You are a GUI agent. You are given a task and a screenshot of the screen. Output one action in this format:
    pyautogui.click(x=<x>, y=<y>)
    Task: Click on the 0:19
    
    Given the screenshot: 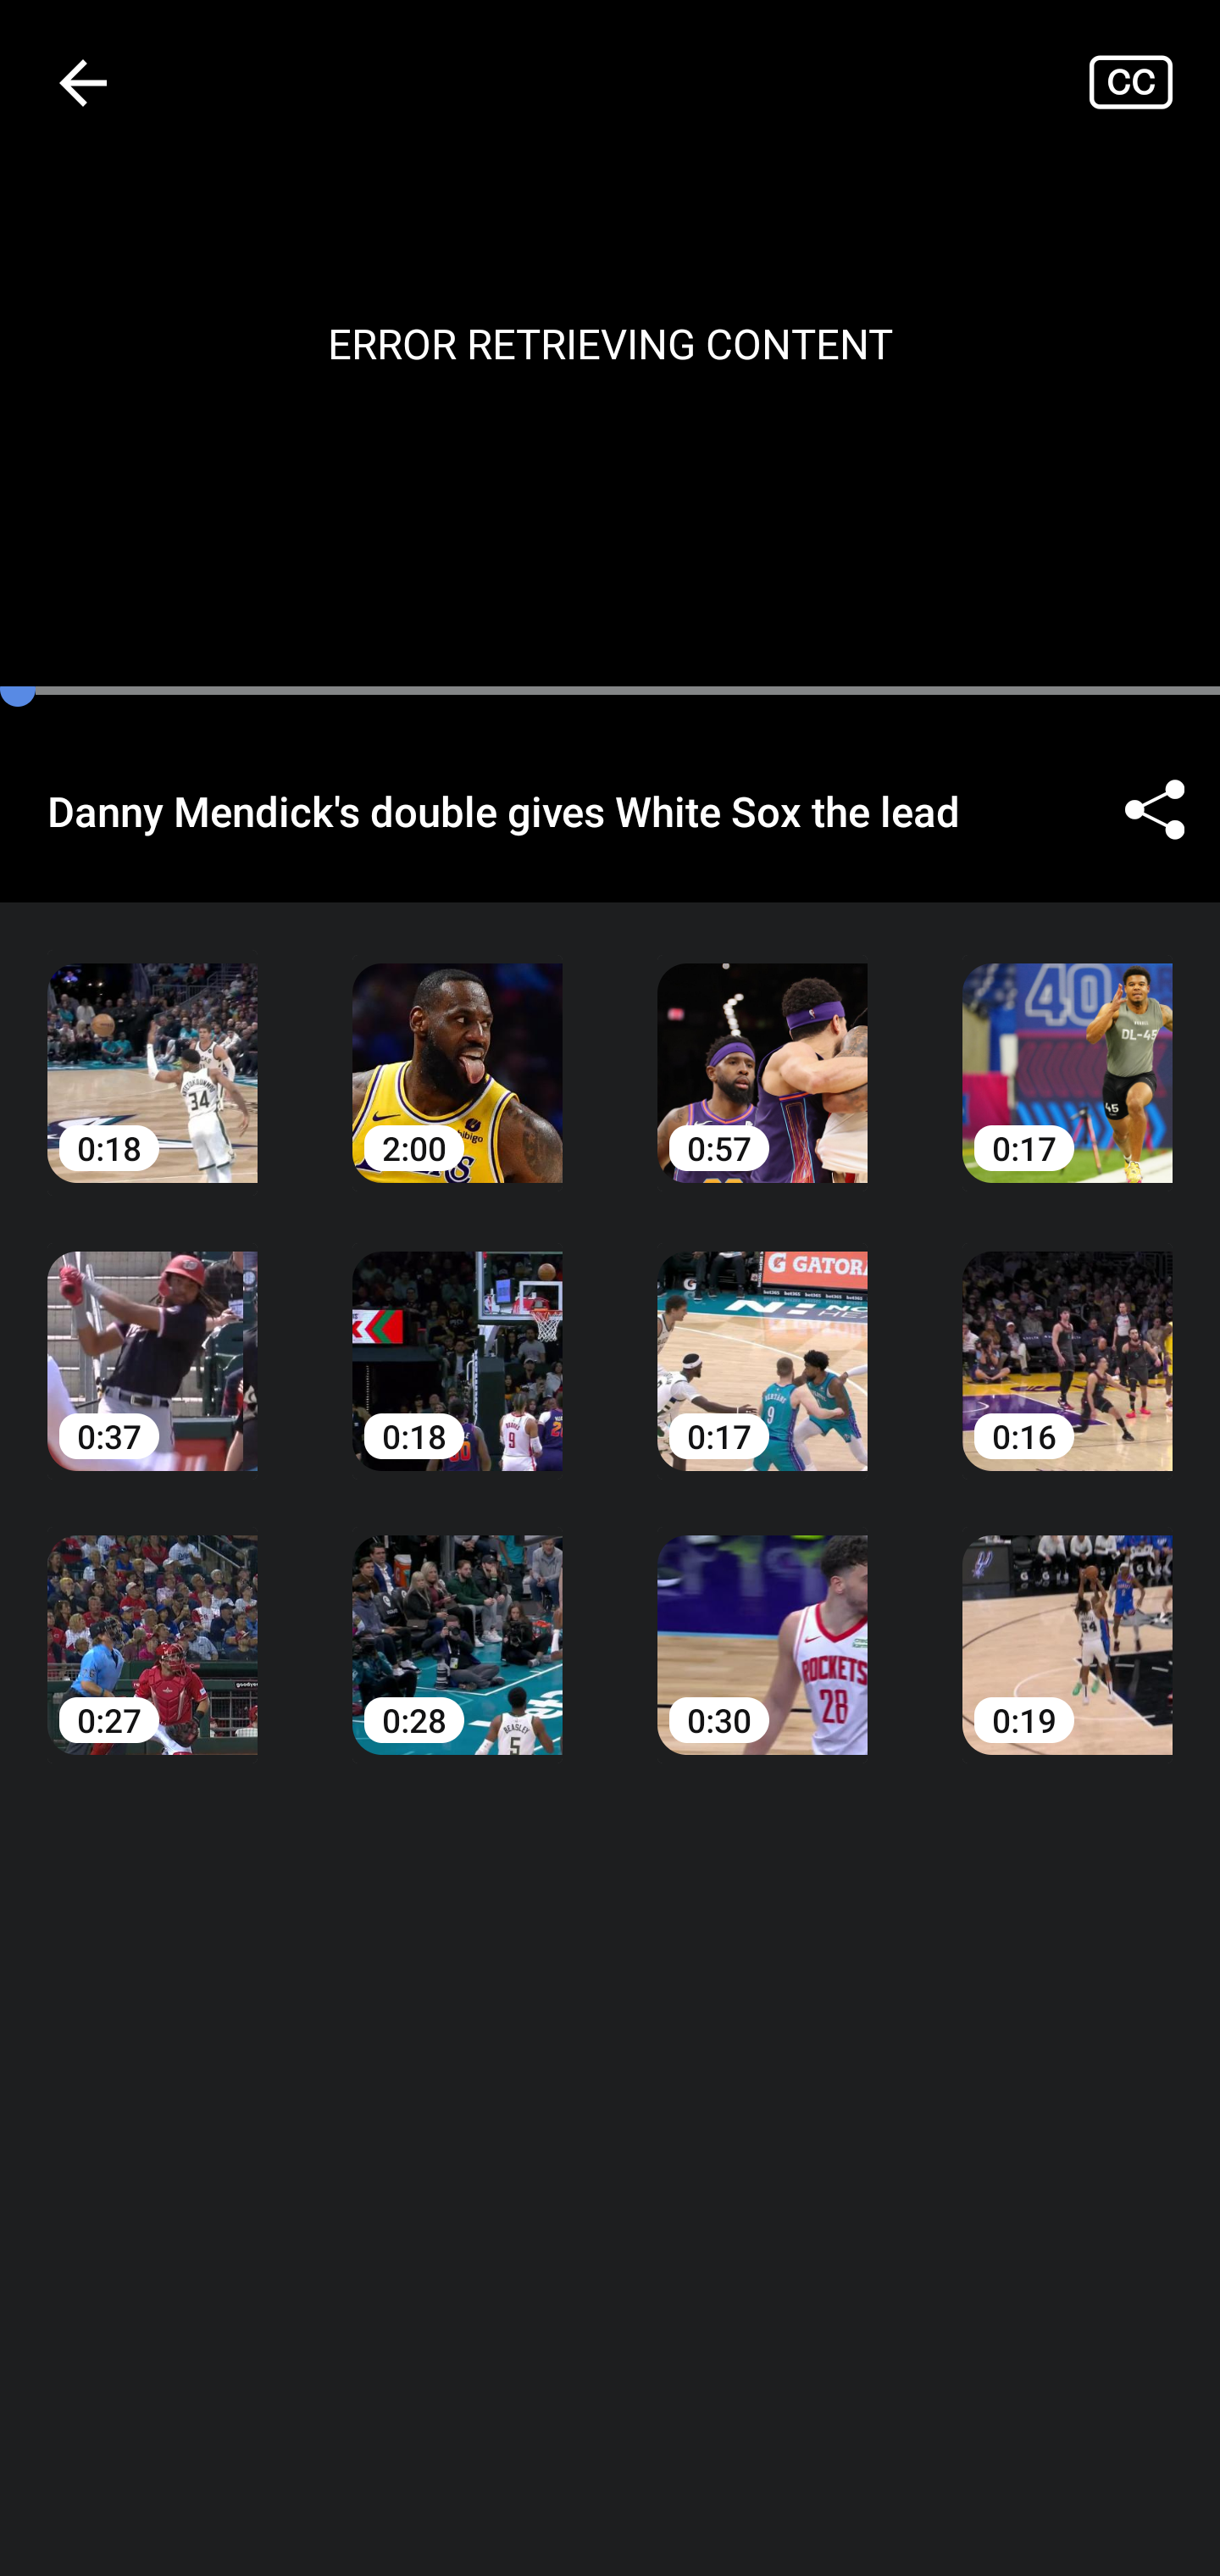 What is the action you would take?
    pyautogui.click(x=1067, y=1621)
    